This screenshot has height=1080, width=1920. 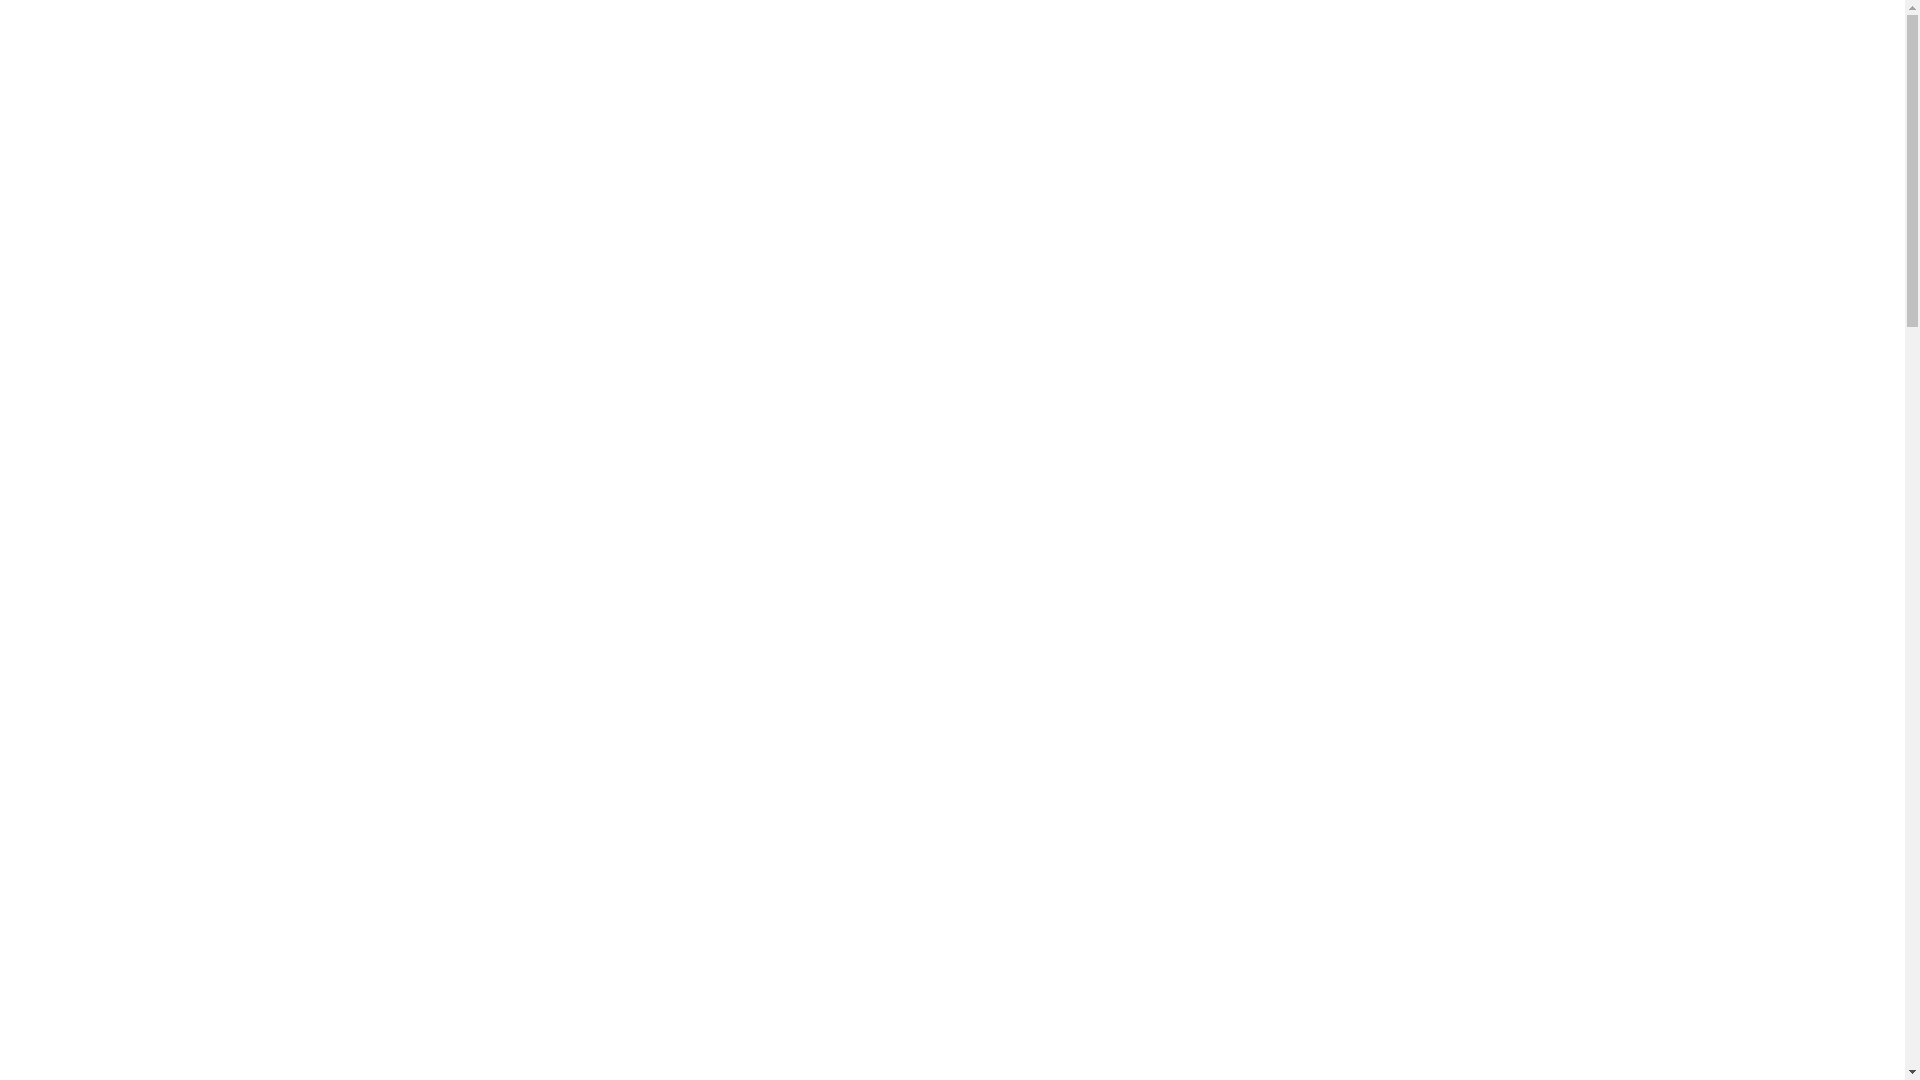 What do you see at coordinates (590, 43) in the screenshot?
I see `+387 36 355 096` at bounding box center [590, 43].